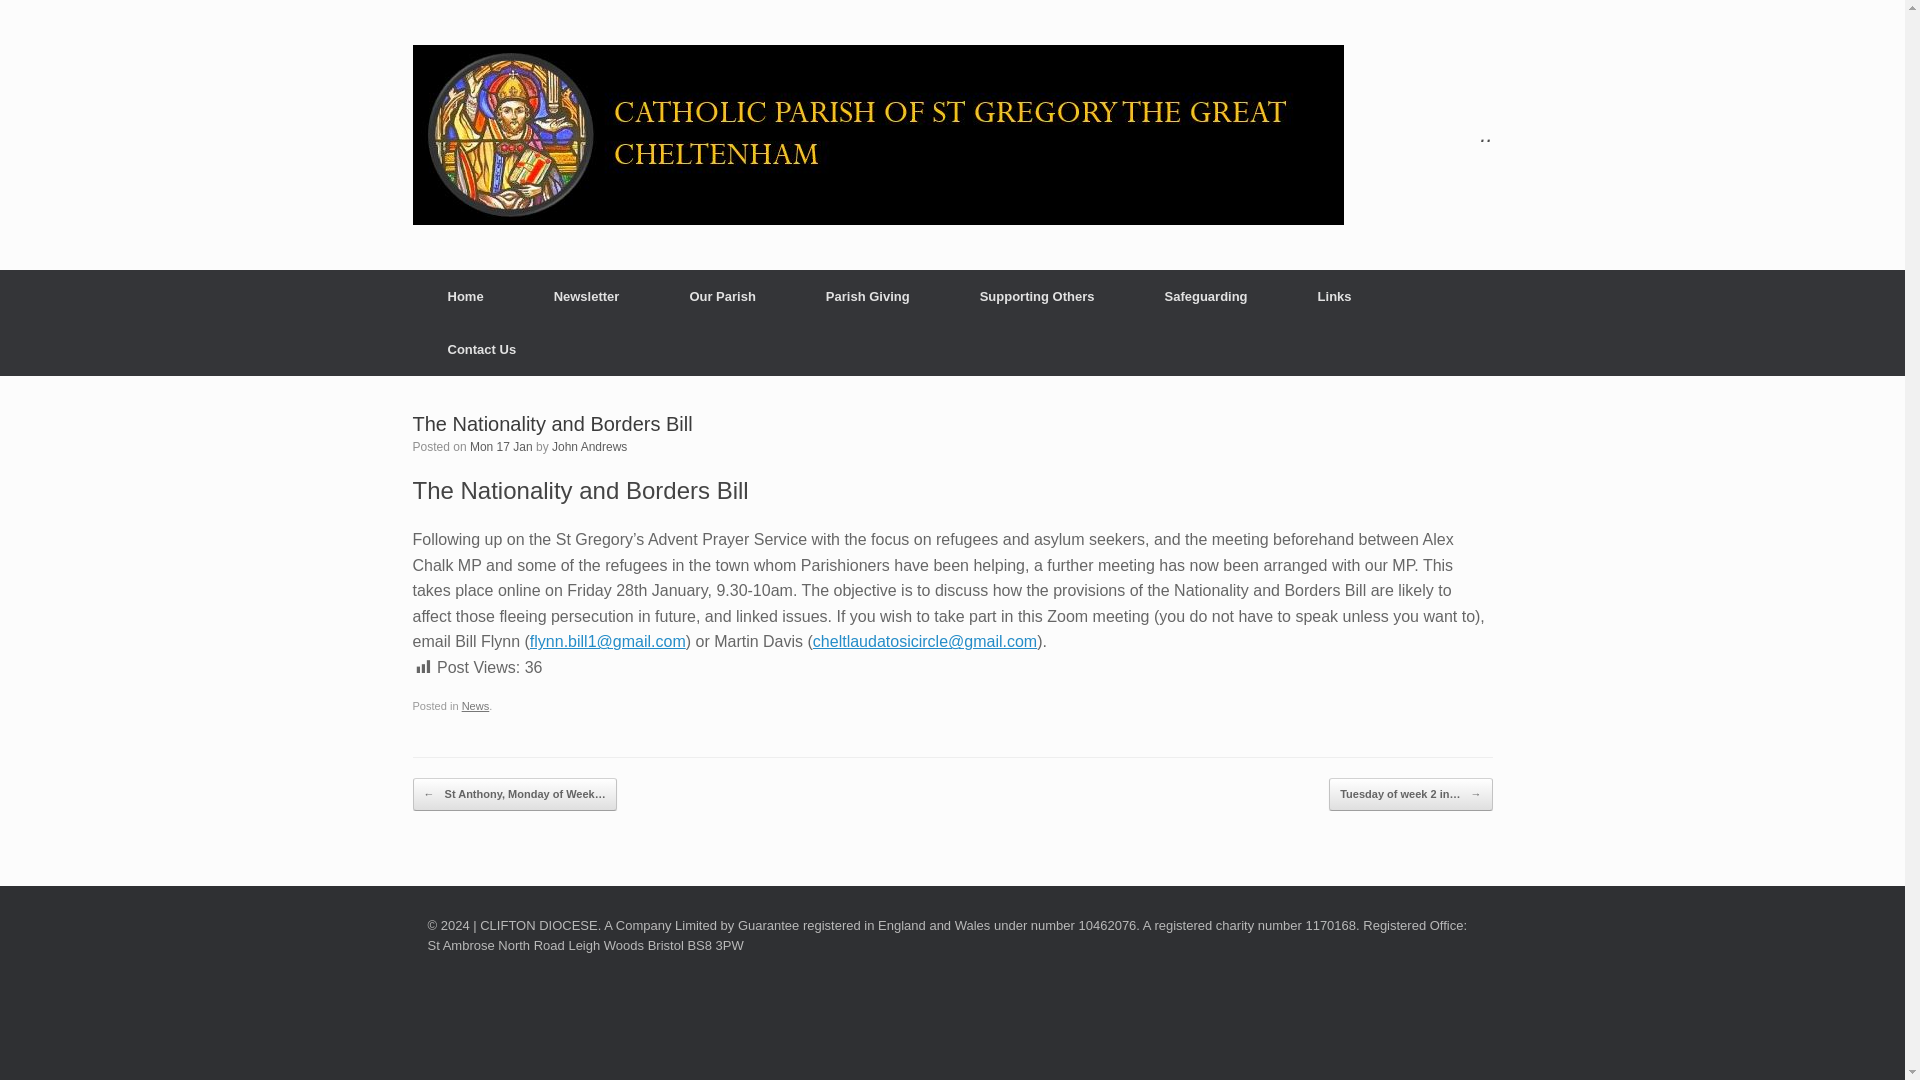  What do you see at coordinates (476, 705) in the screenshot?
I see `News` at bounding box center [476, 705].